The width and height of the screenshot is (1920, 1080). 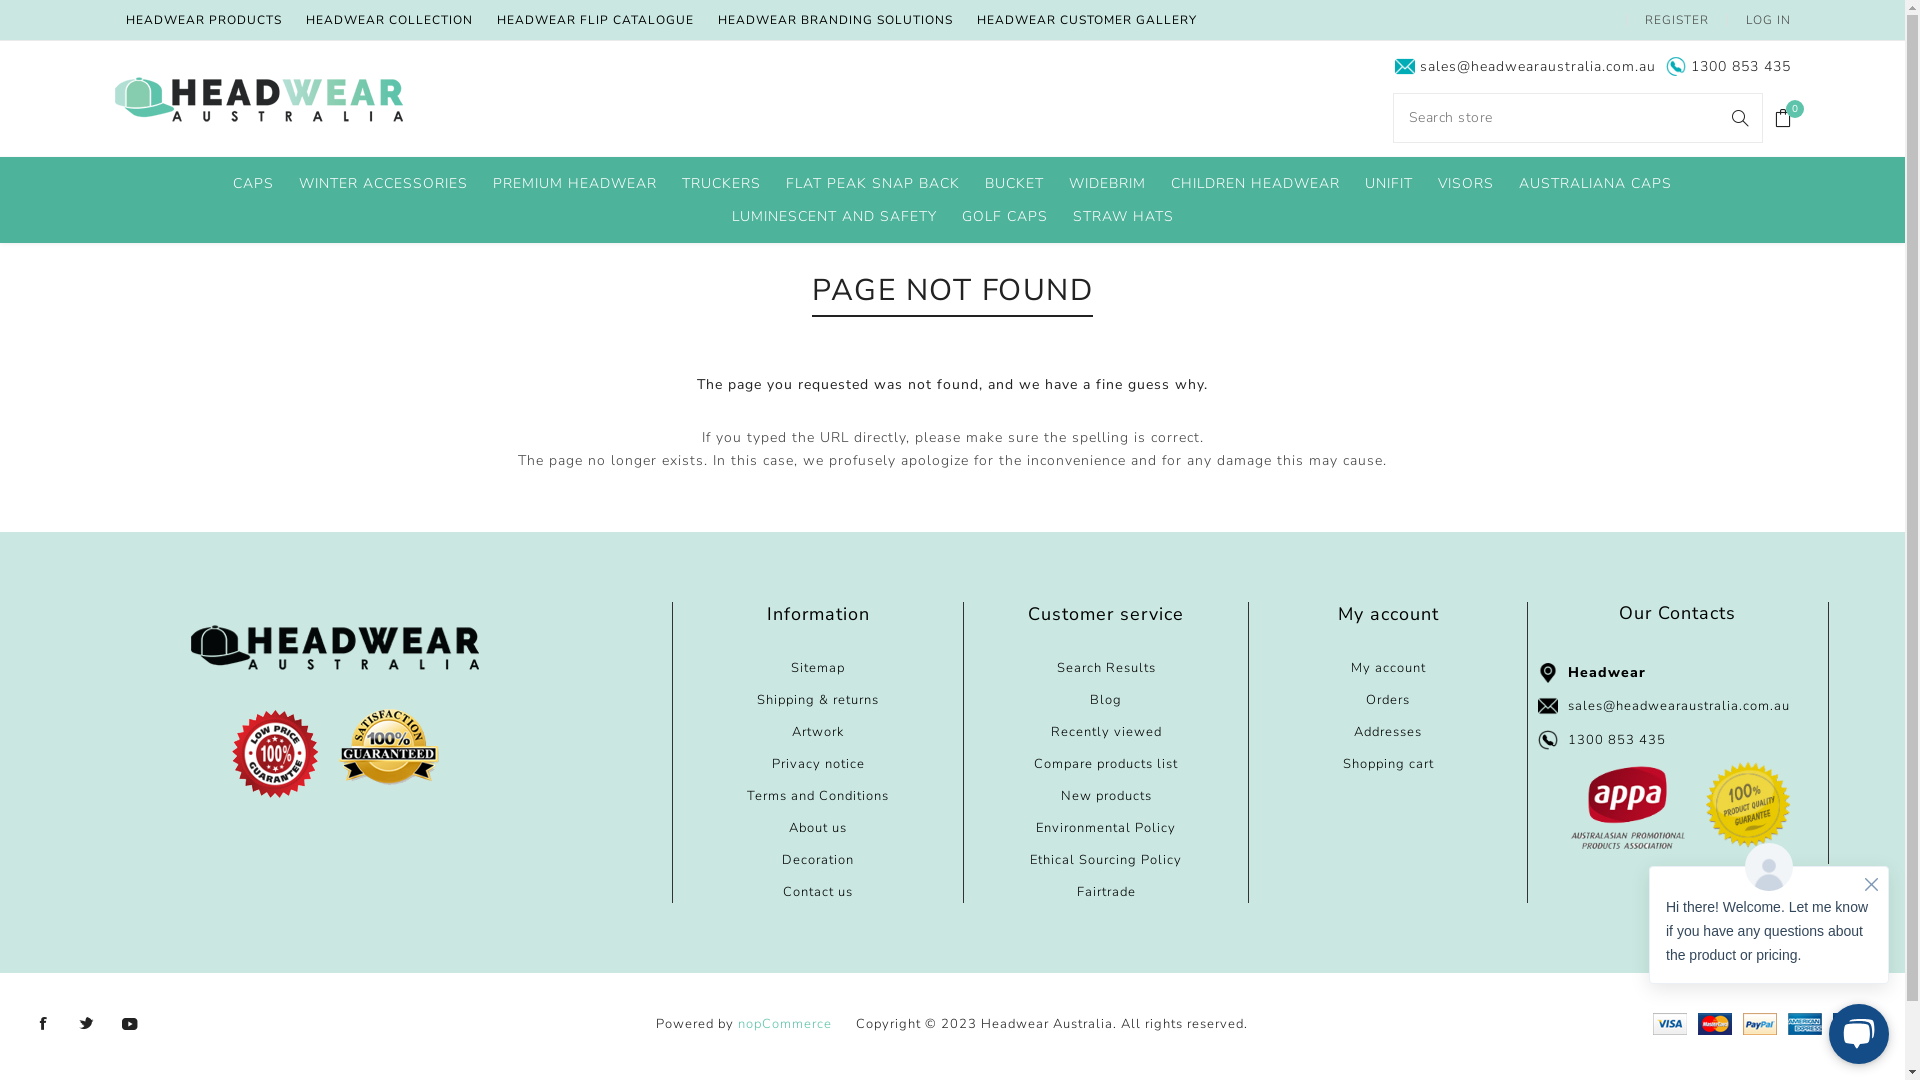 What do you see at coordinates (818, 892) in the screenshot?
I see `Contact us` at bounding box center [818, 892].